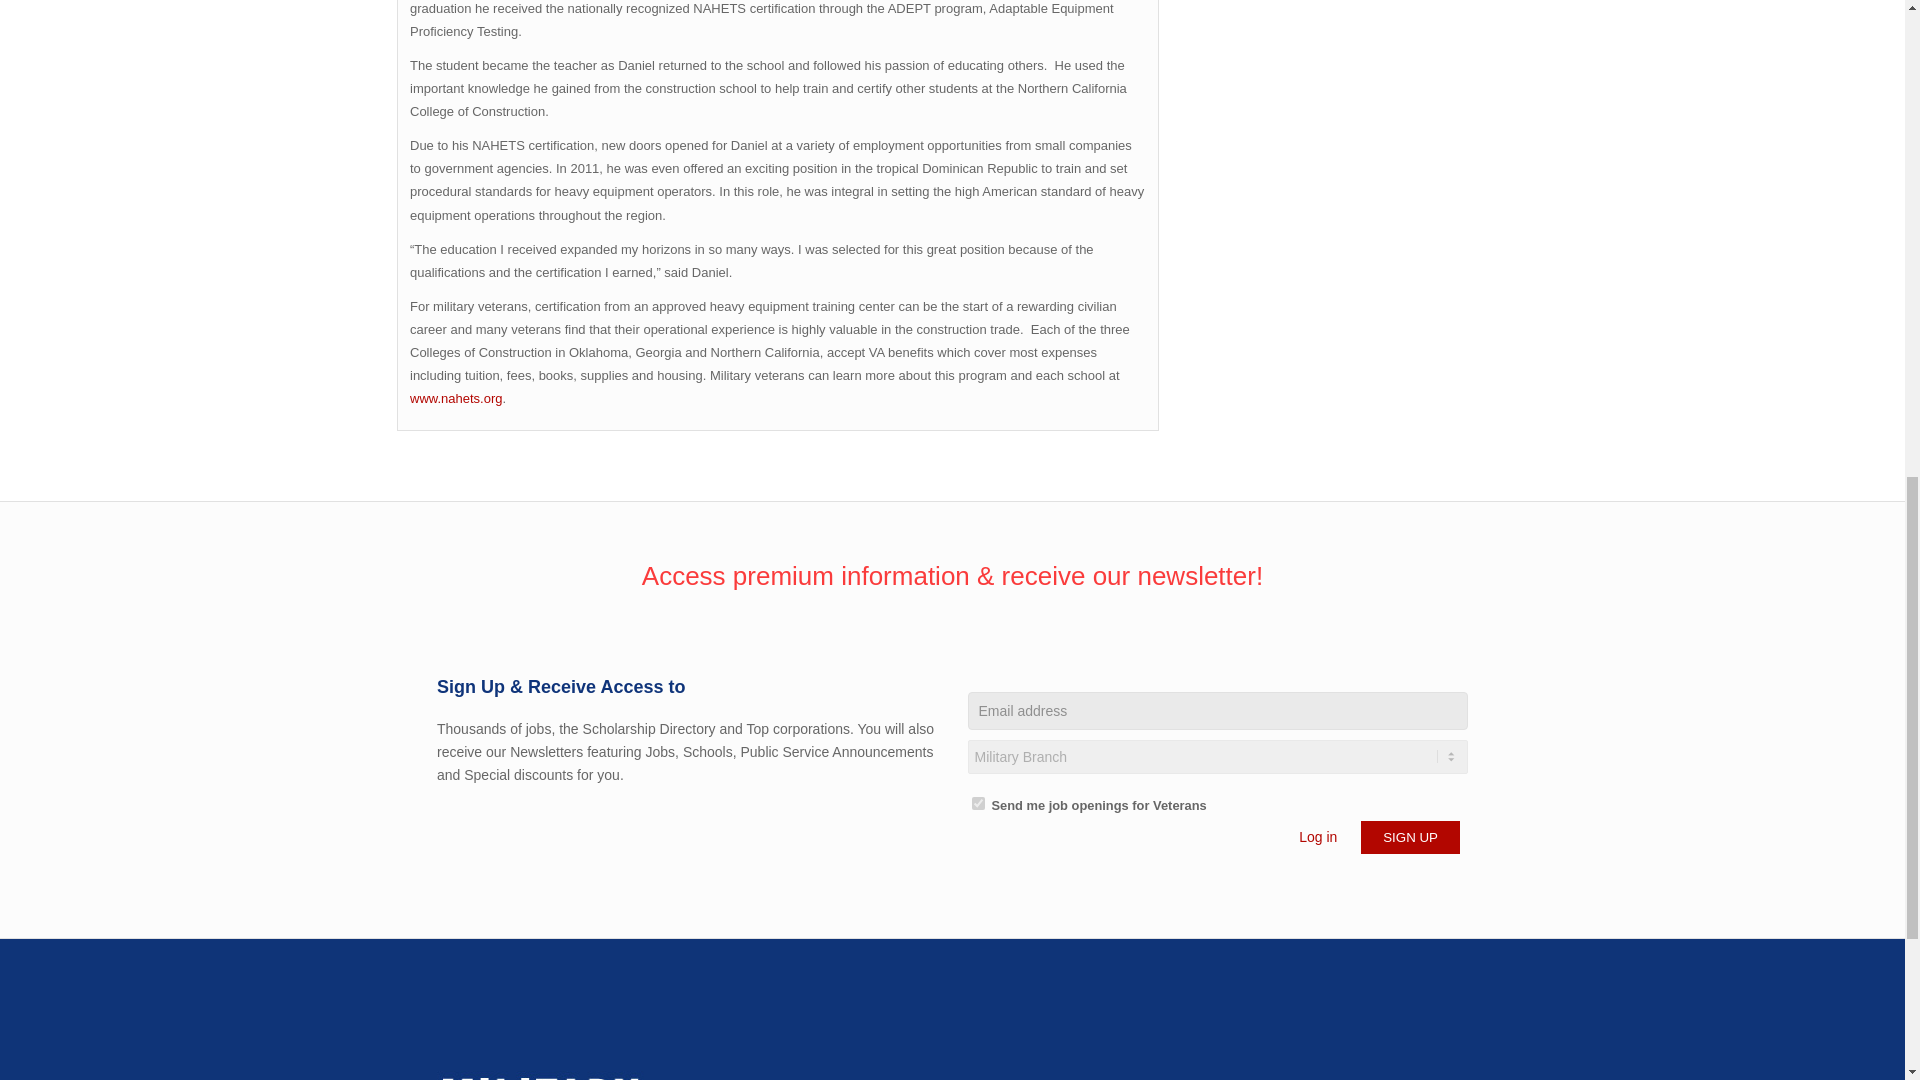  Describe the element at coordinates (1318, 836) in the screenshot. I see `Log in` at that location.